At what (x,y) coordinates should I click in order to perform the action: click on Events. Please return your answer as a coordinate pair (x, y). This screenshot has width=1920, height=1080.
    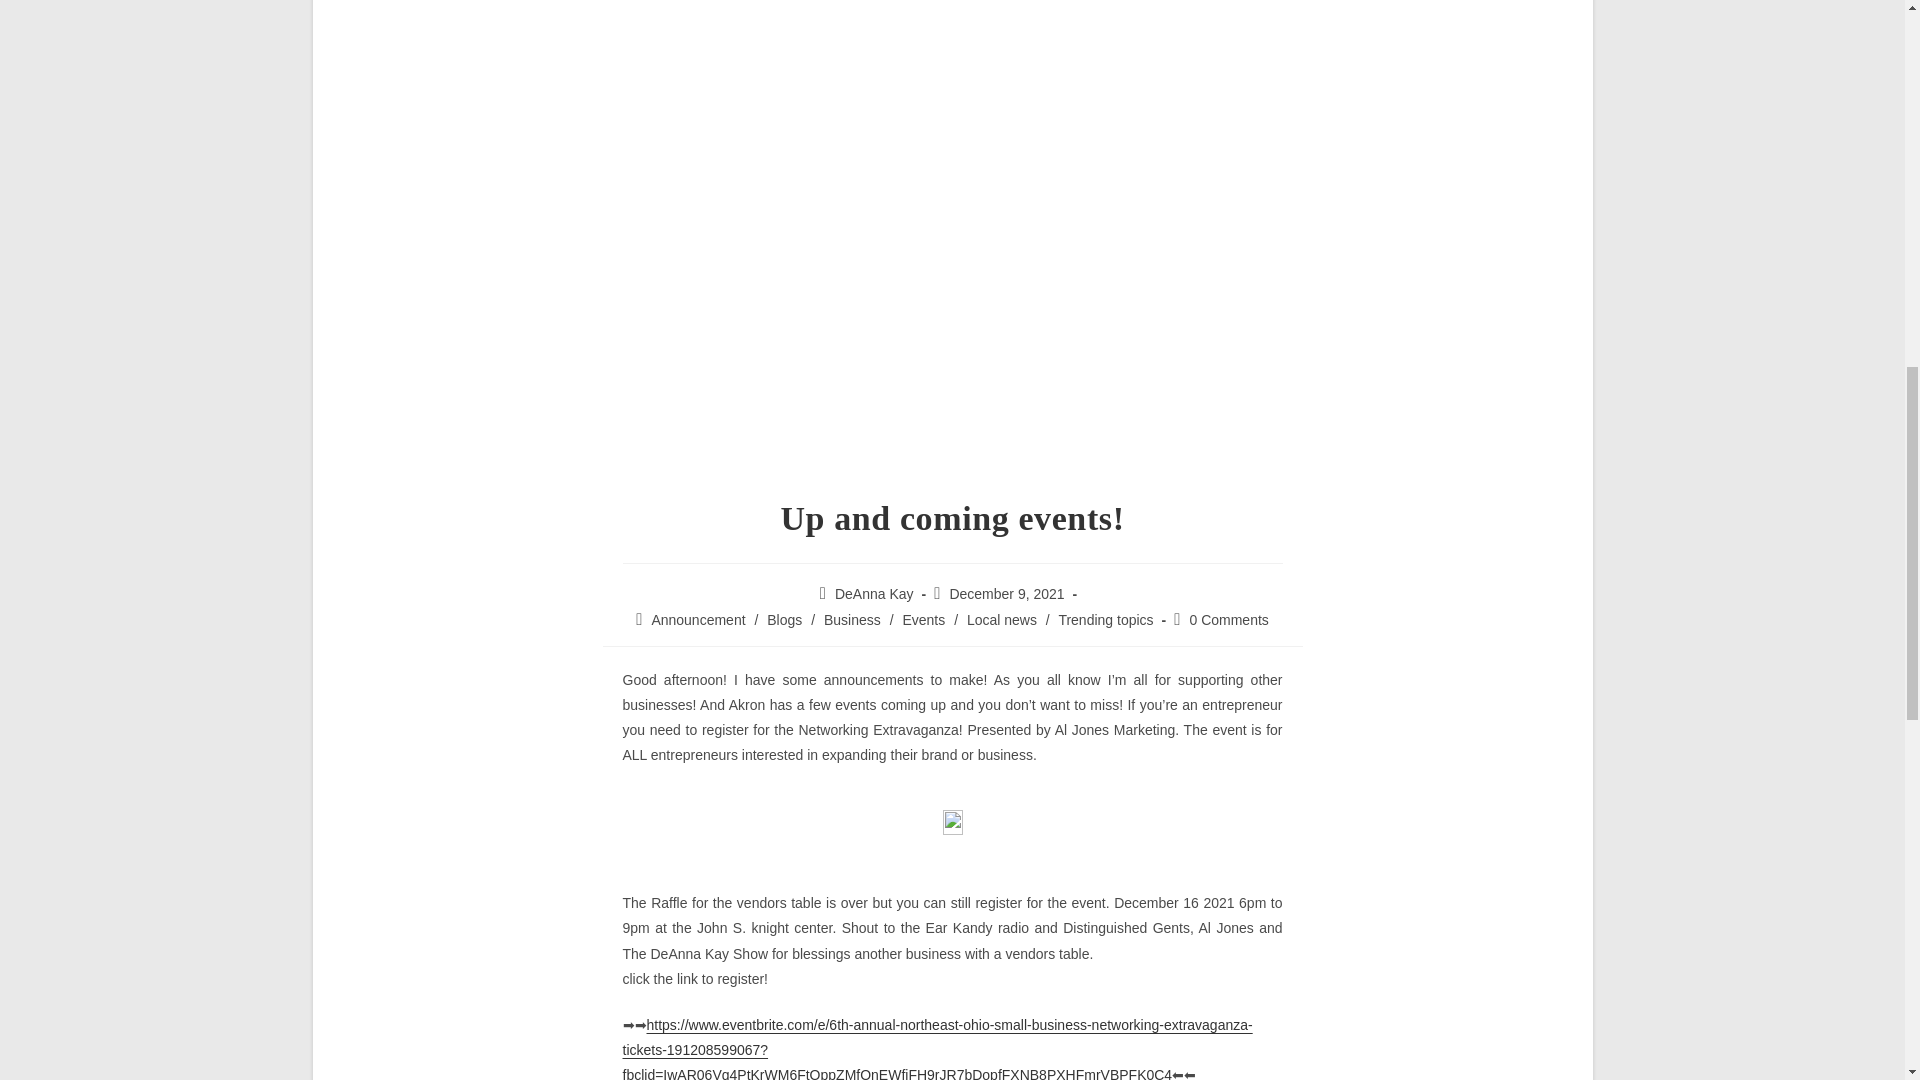
    Looking at the image, I should click on (923, 620).